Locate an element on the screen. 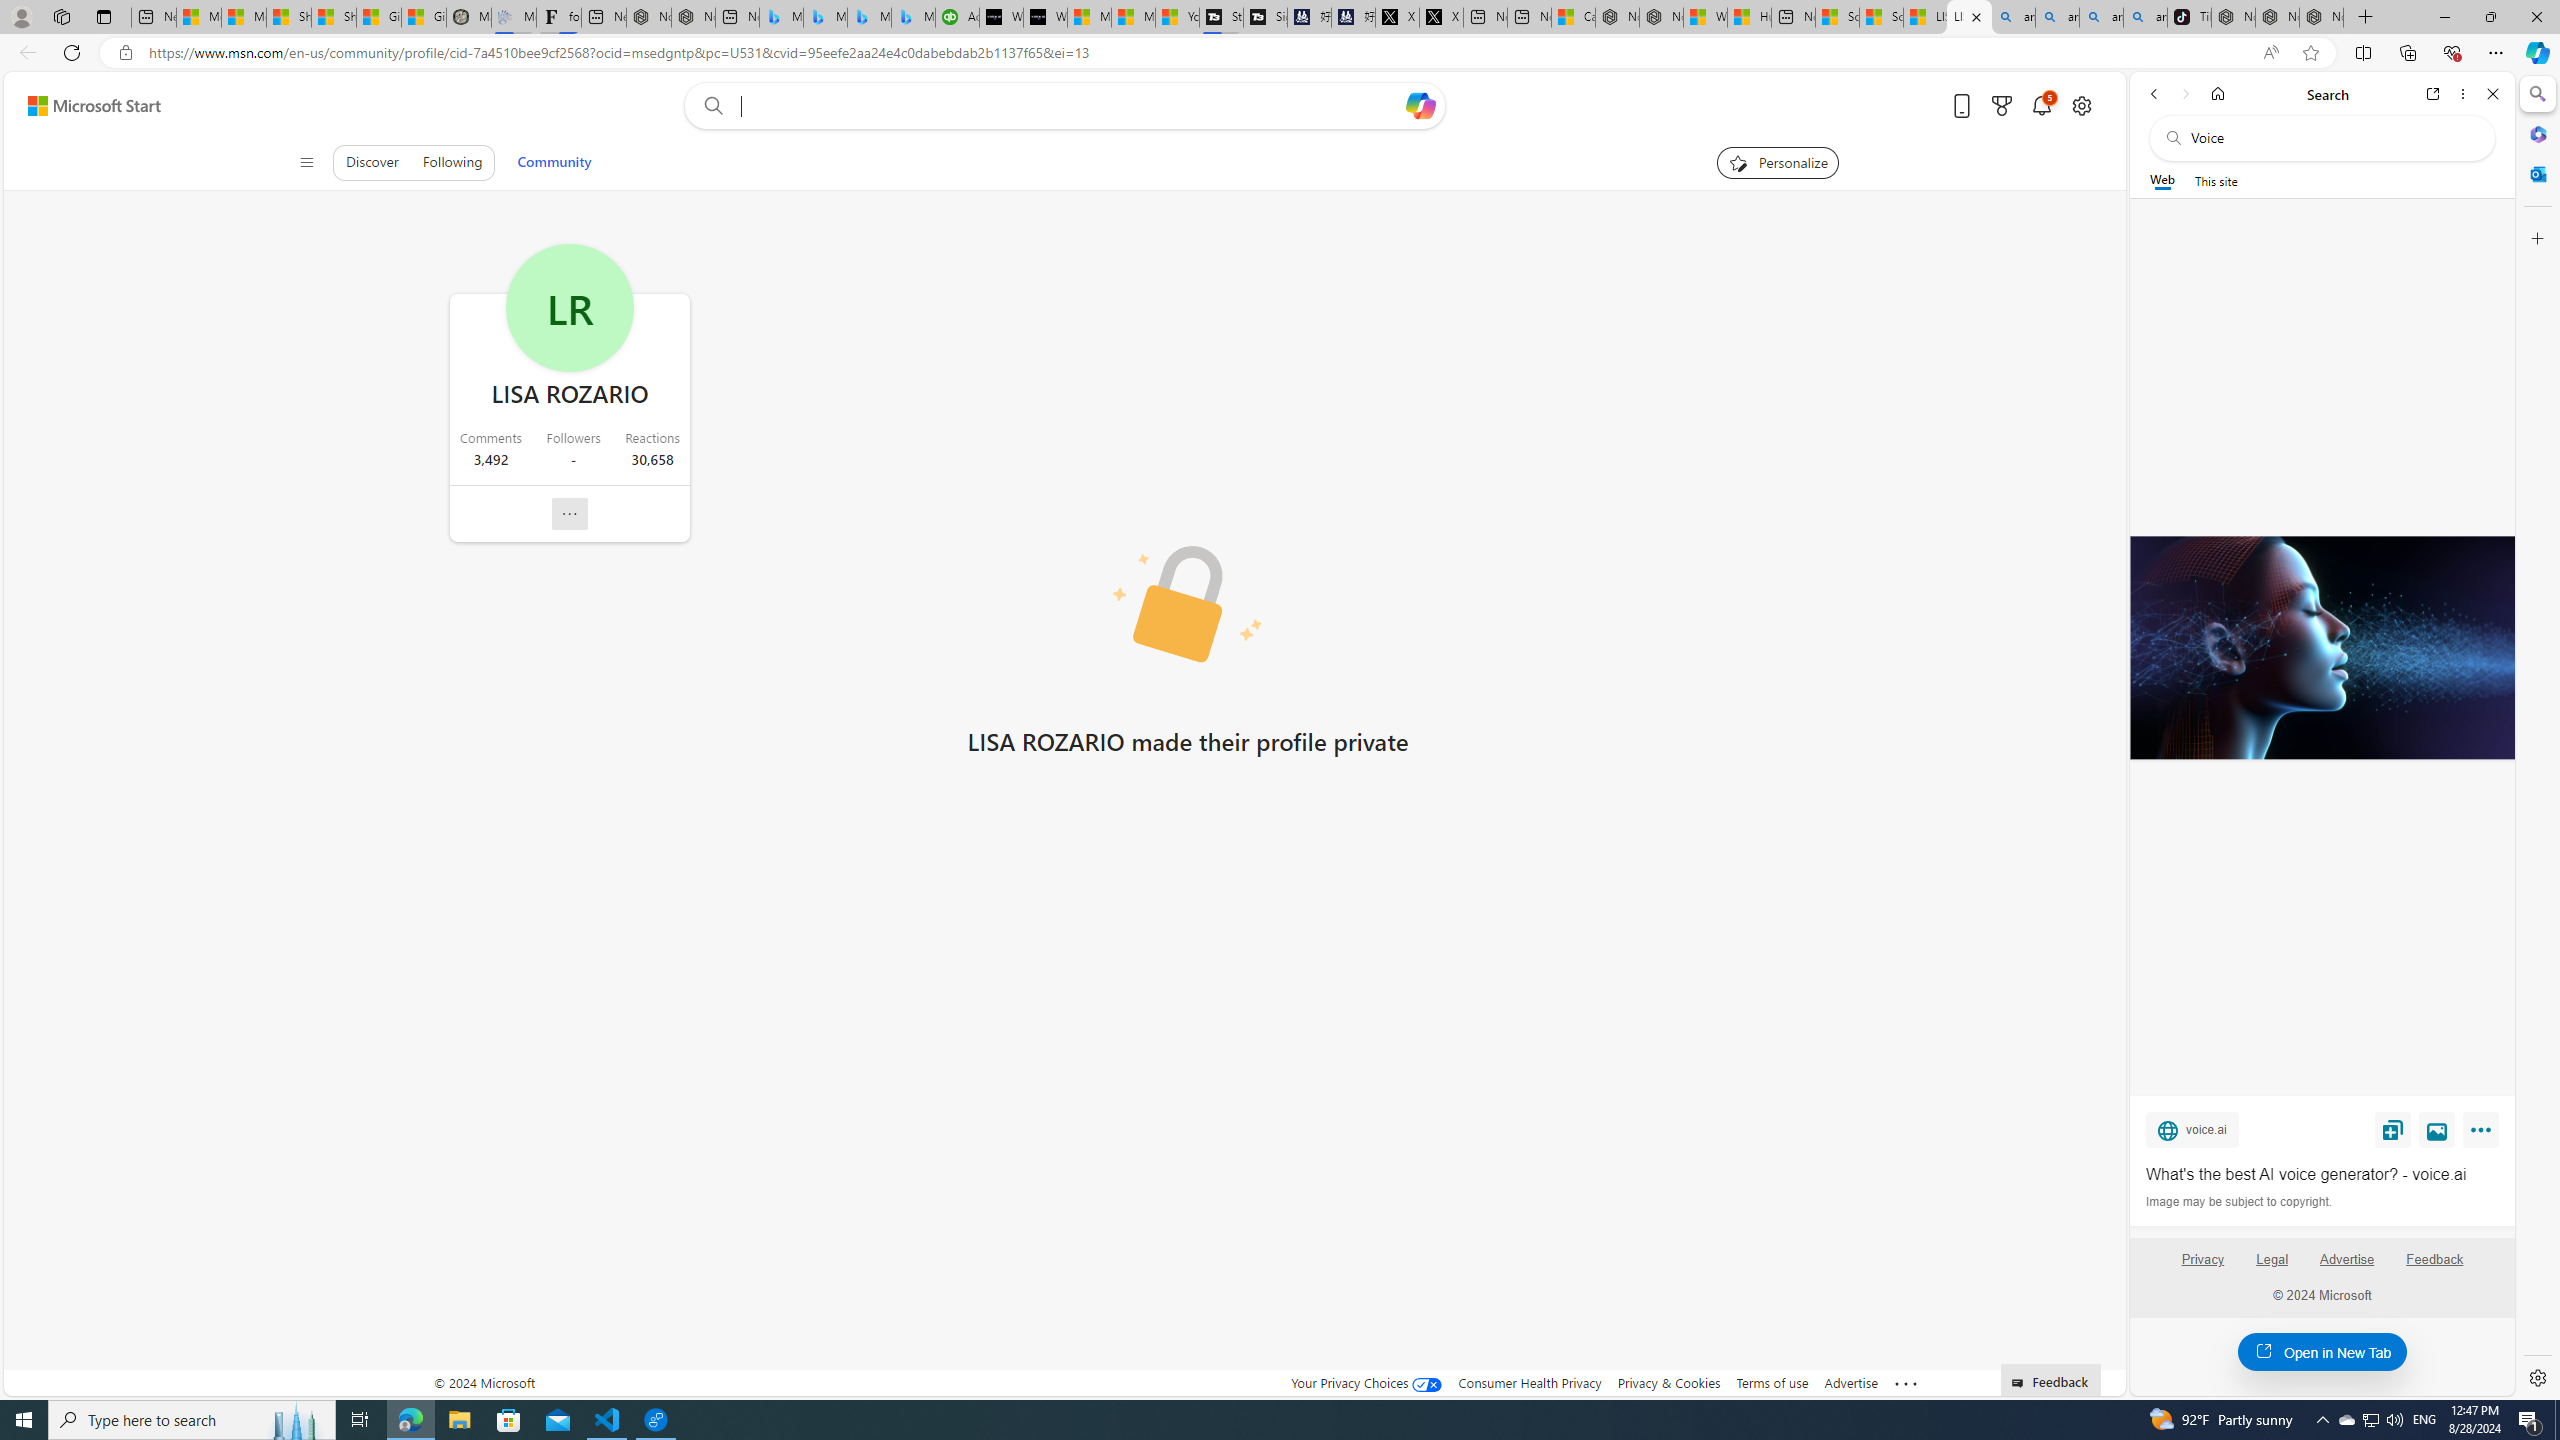 The width and height of the screenshot is (2560, 1440). amazon - Search is located at coordinates (2058, 17).